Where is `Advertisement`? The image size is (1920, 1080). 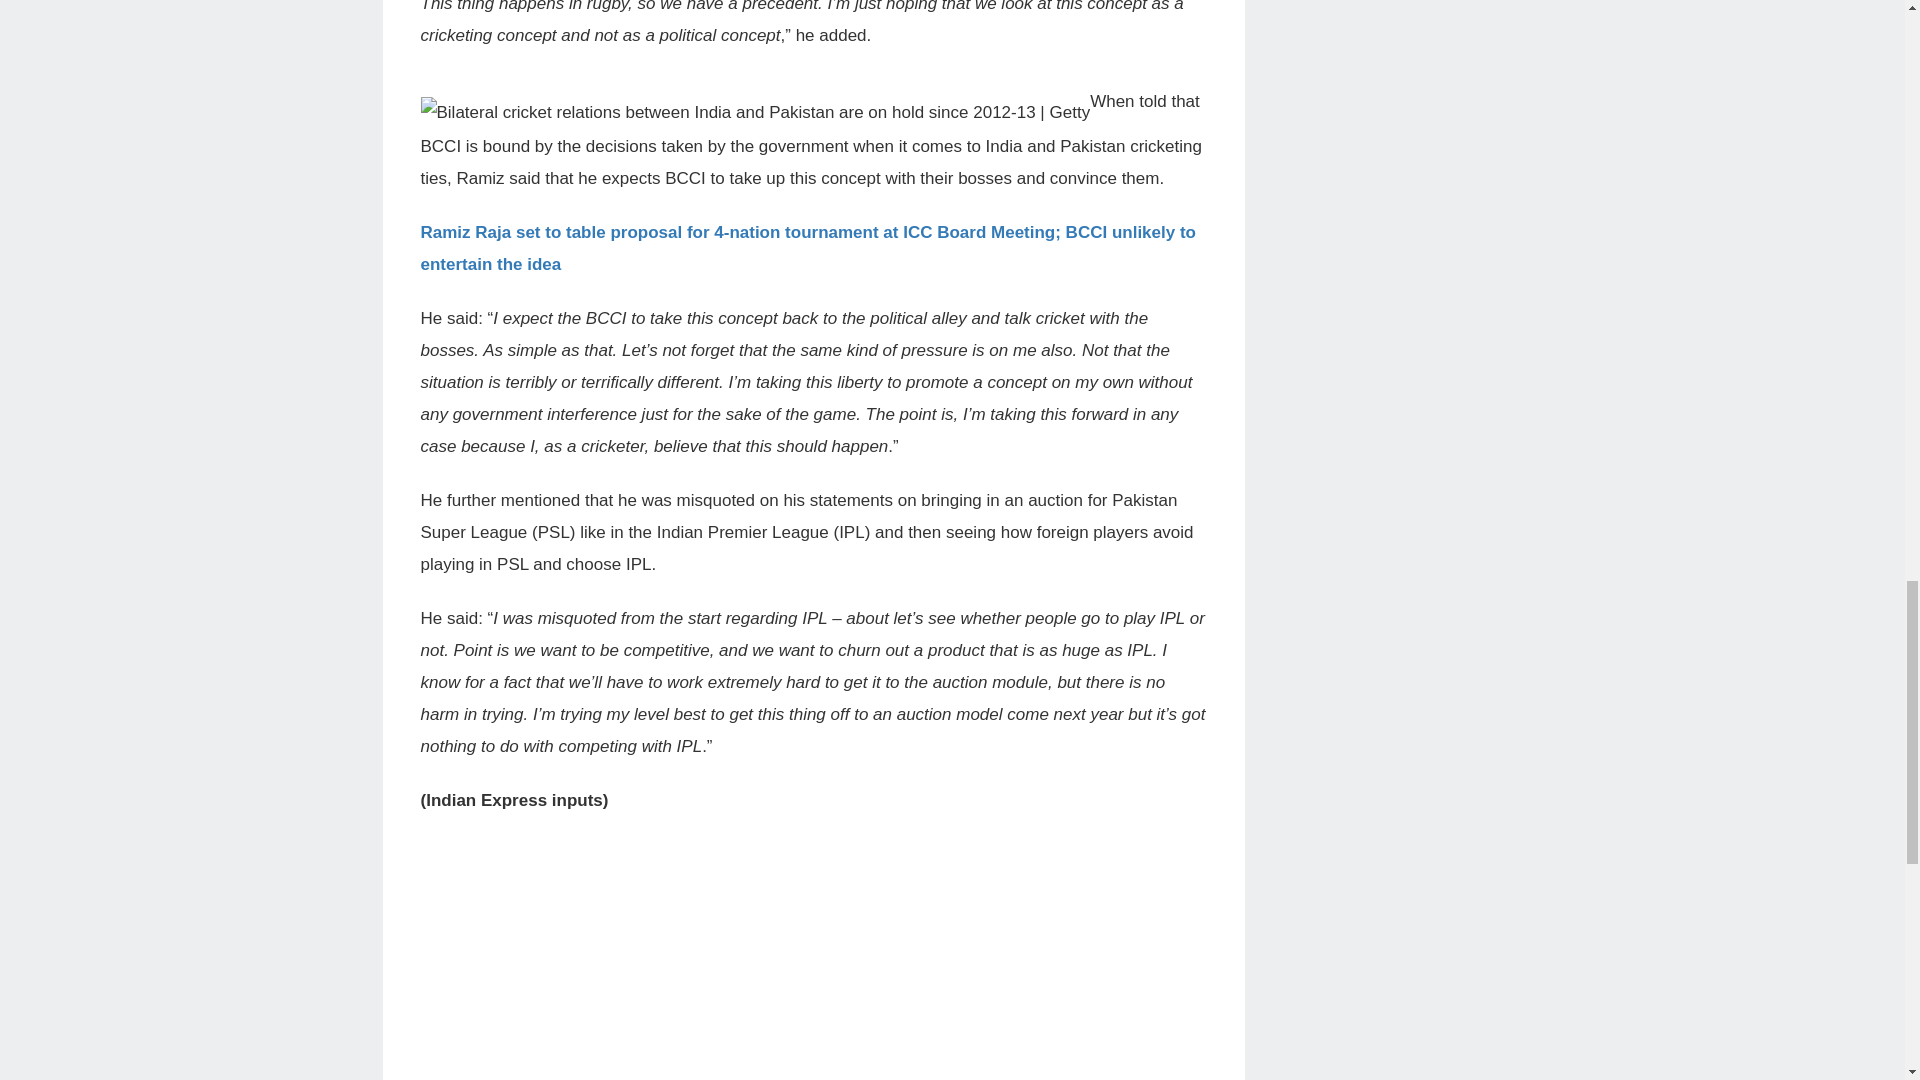
Advertisement is located at coordinates (814, 969).